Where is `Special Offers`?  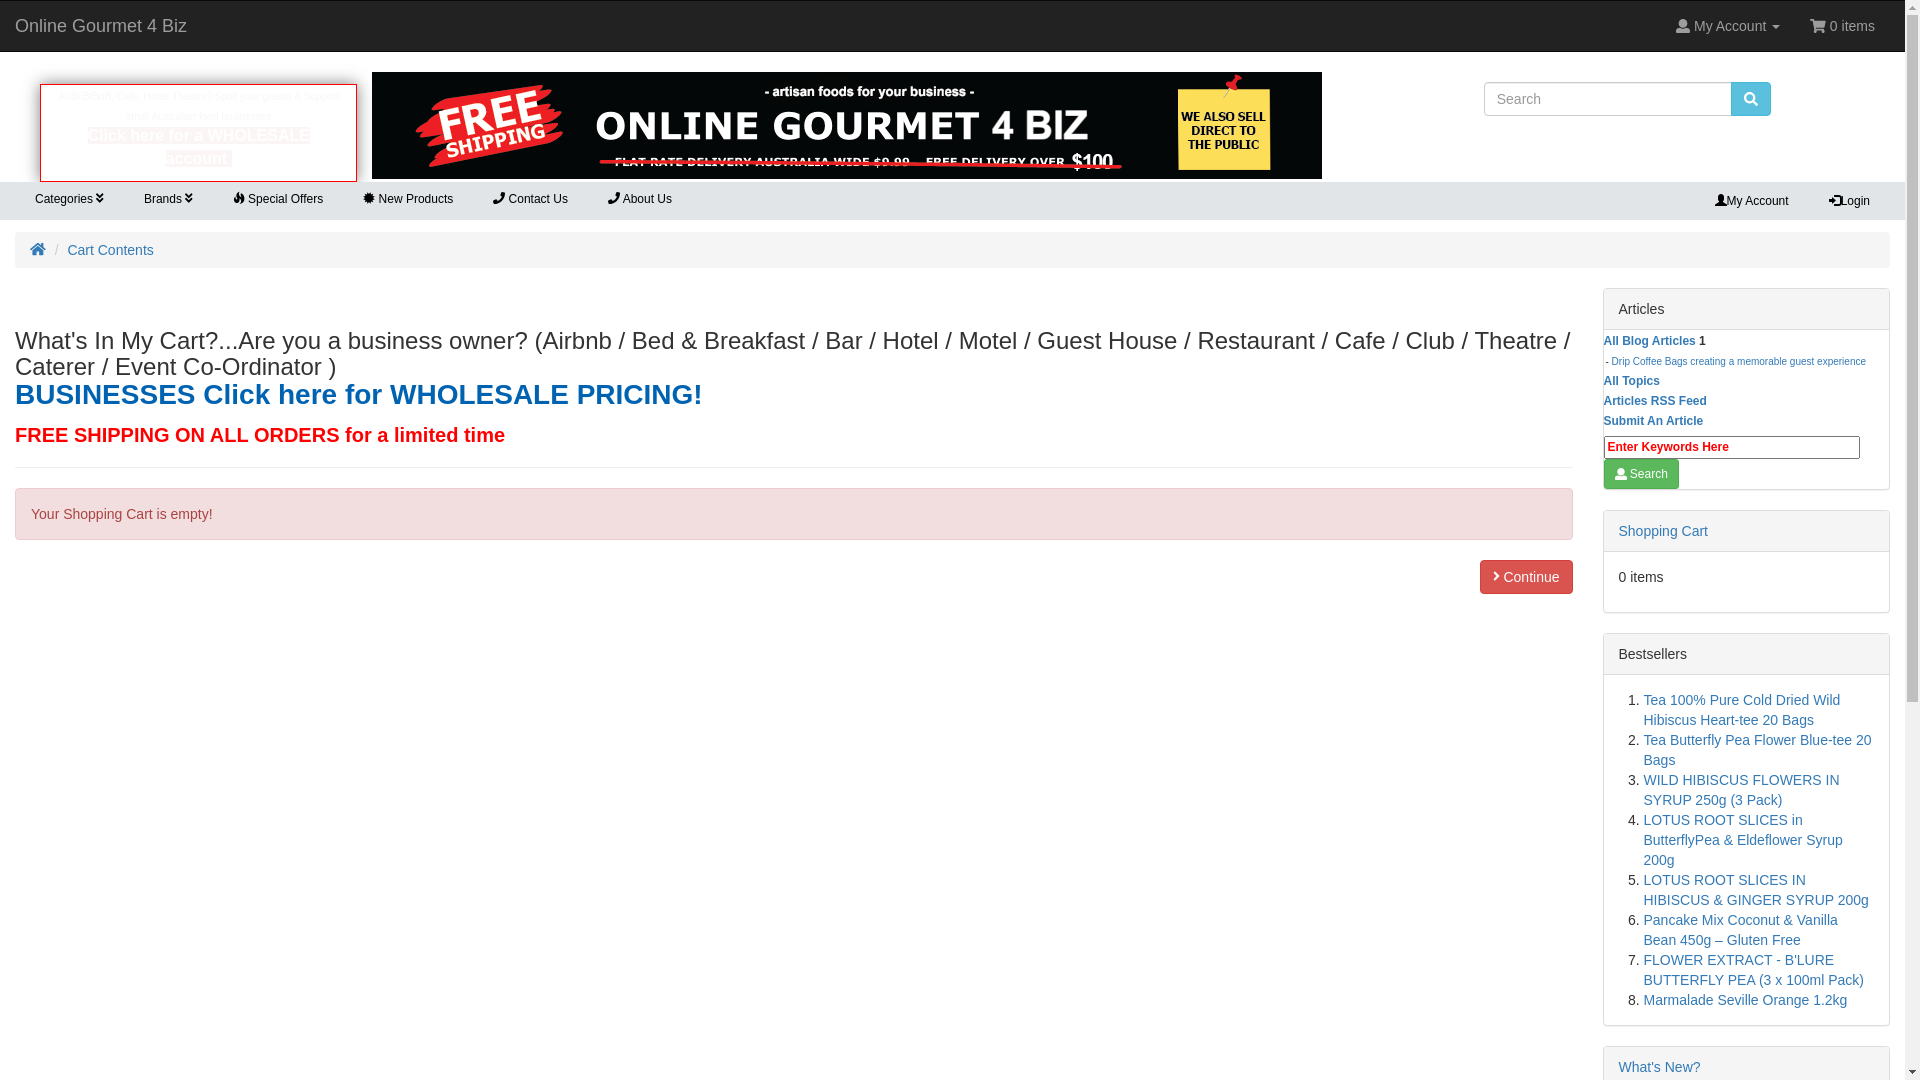
Special Offers is located at coordinates (278, 200).